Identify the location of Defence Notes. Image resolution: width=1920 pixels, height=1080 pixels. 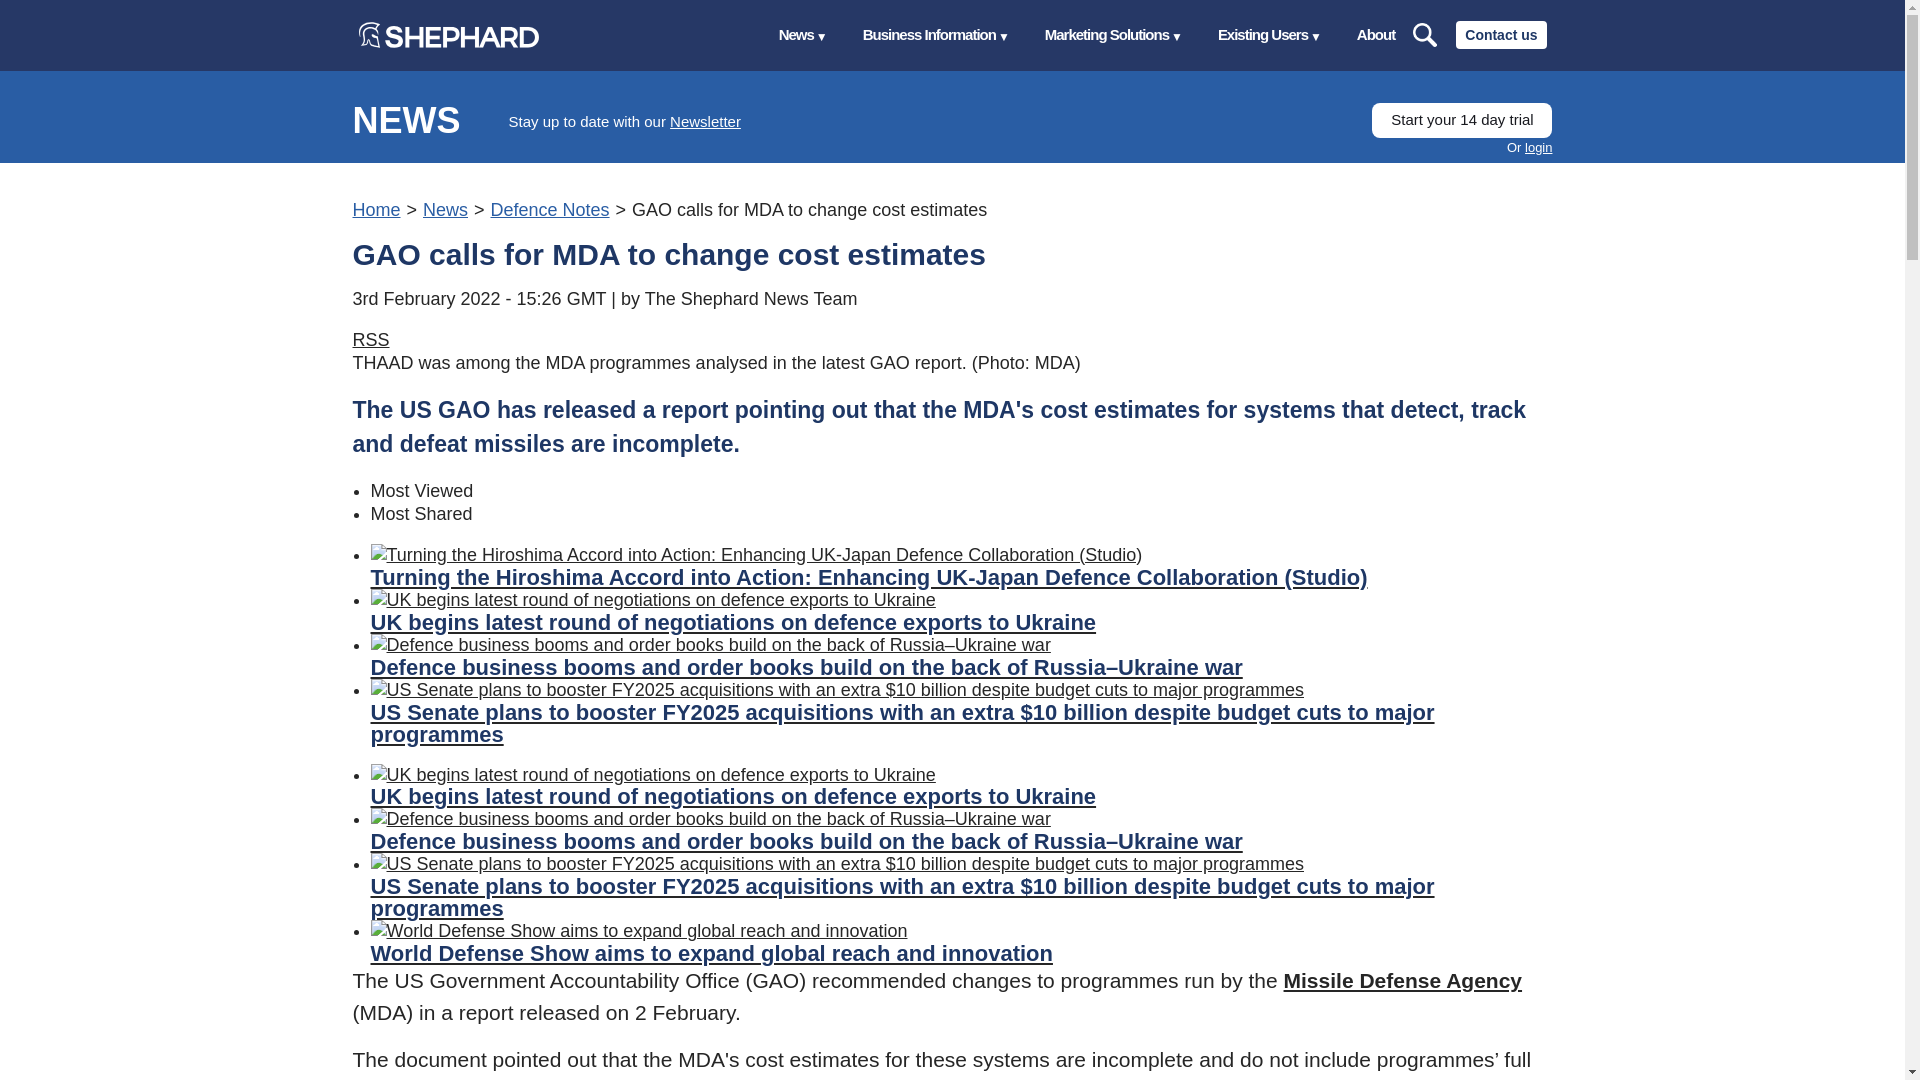
(548, 210).